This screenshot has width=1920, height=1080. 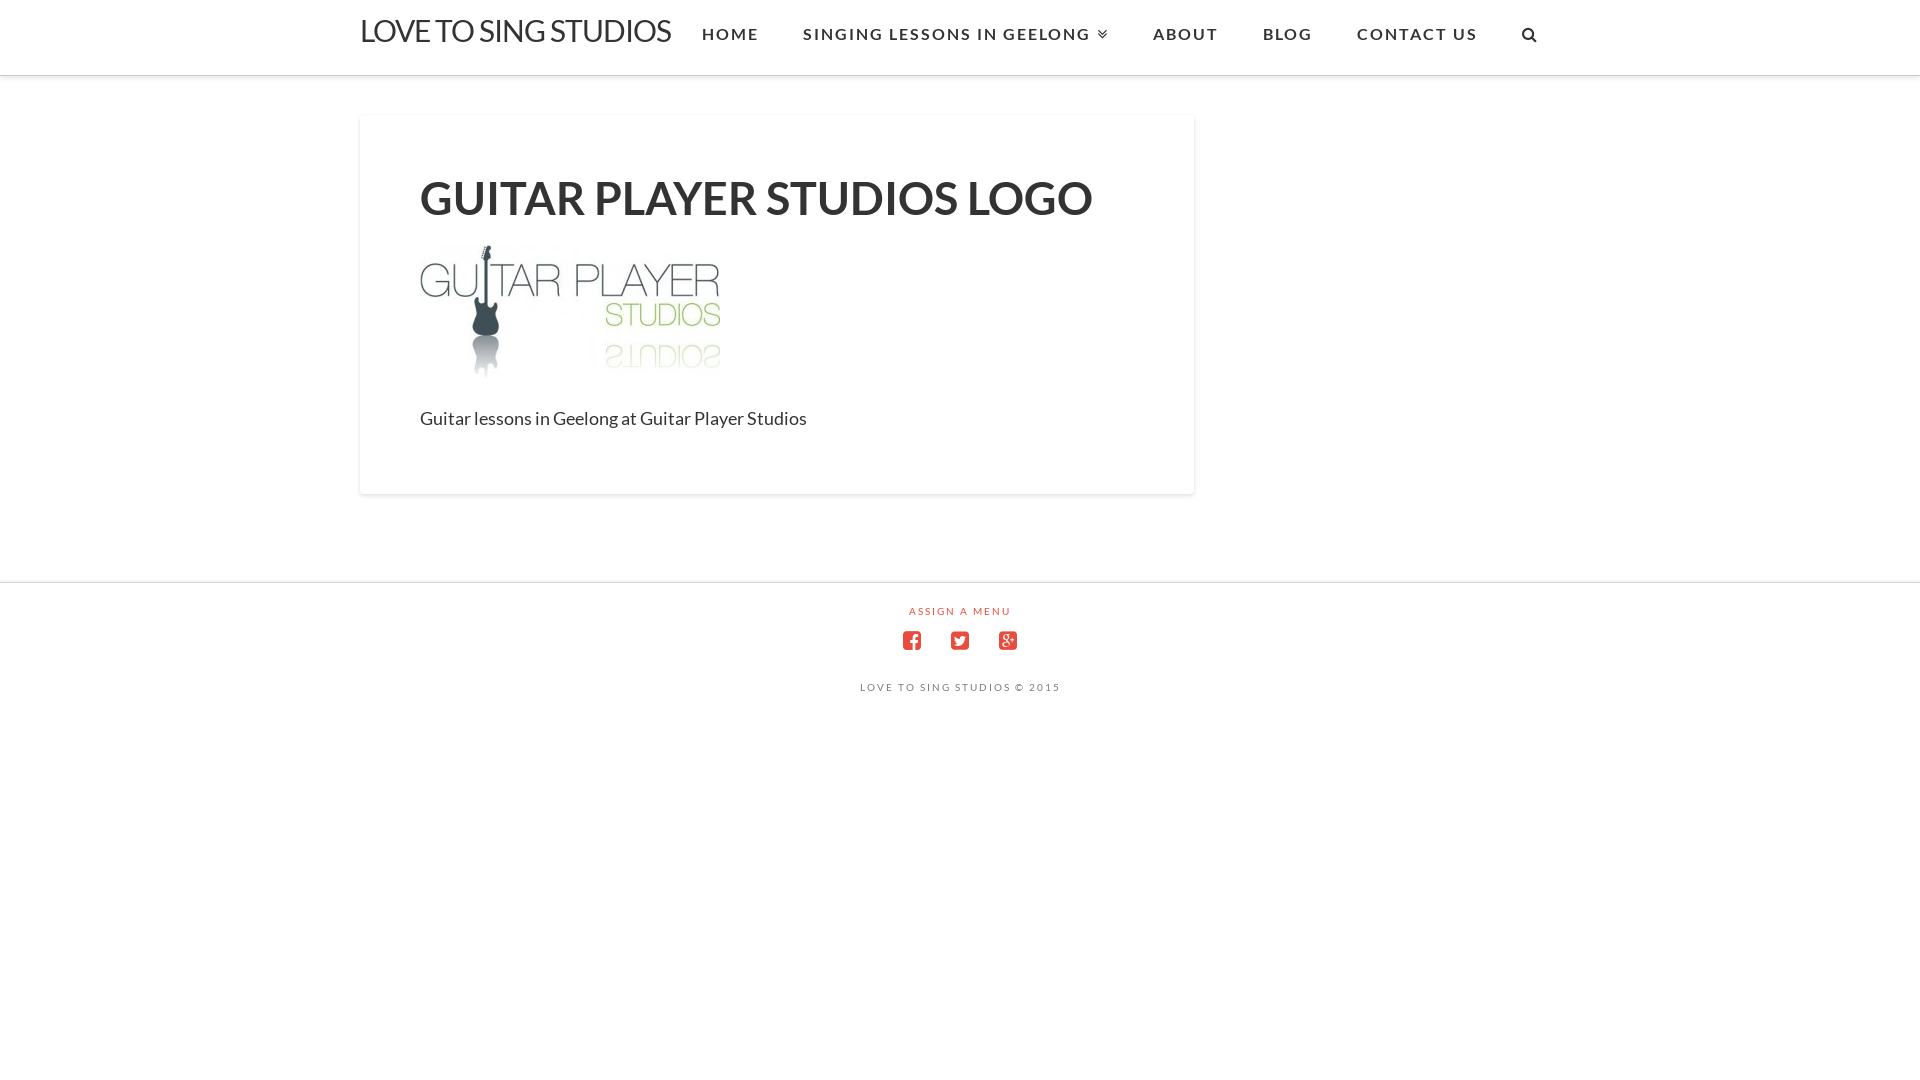 What do you see at coordinates (1008, 640) in the screenshot?
I see `Google+` at bounding box center [1008, 640].